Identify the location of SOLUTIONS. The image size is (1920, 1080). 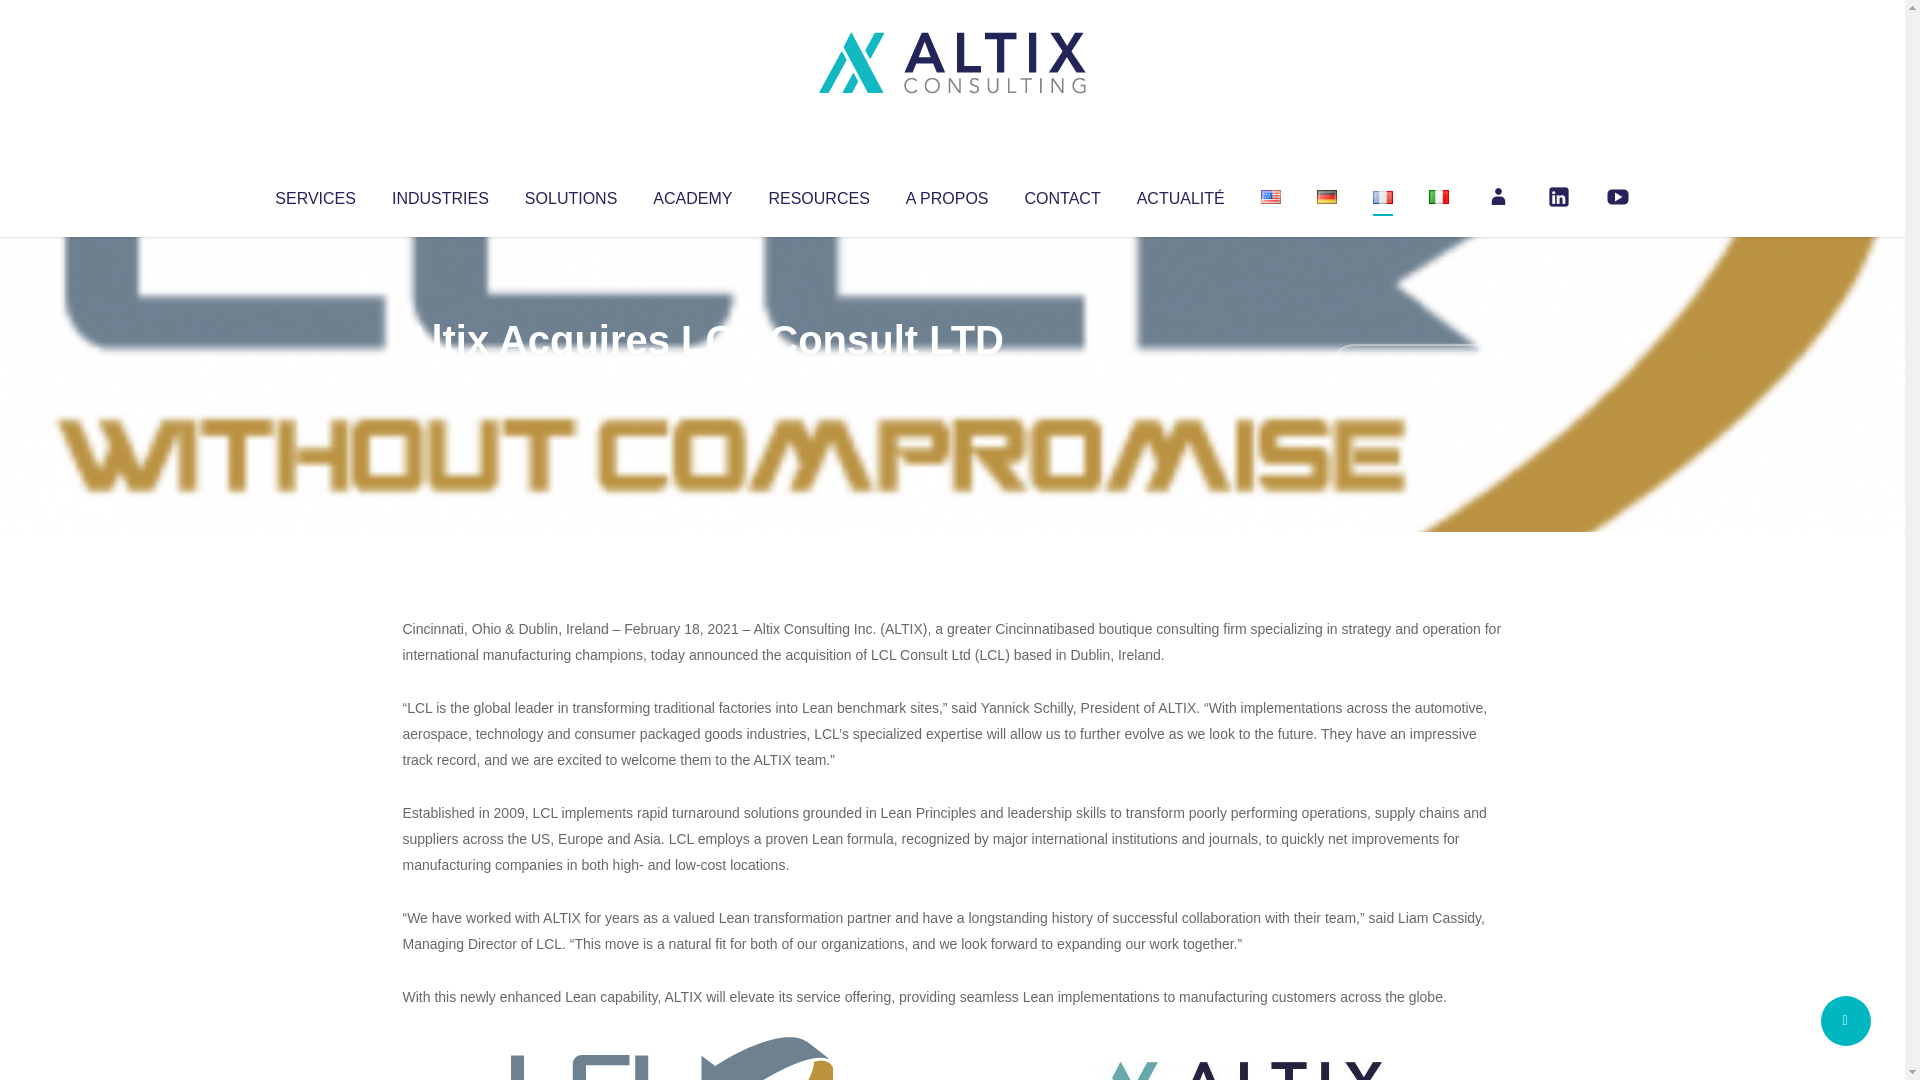
(570, 194).